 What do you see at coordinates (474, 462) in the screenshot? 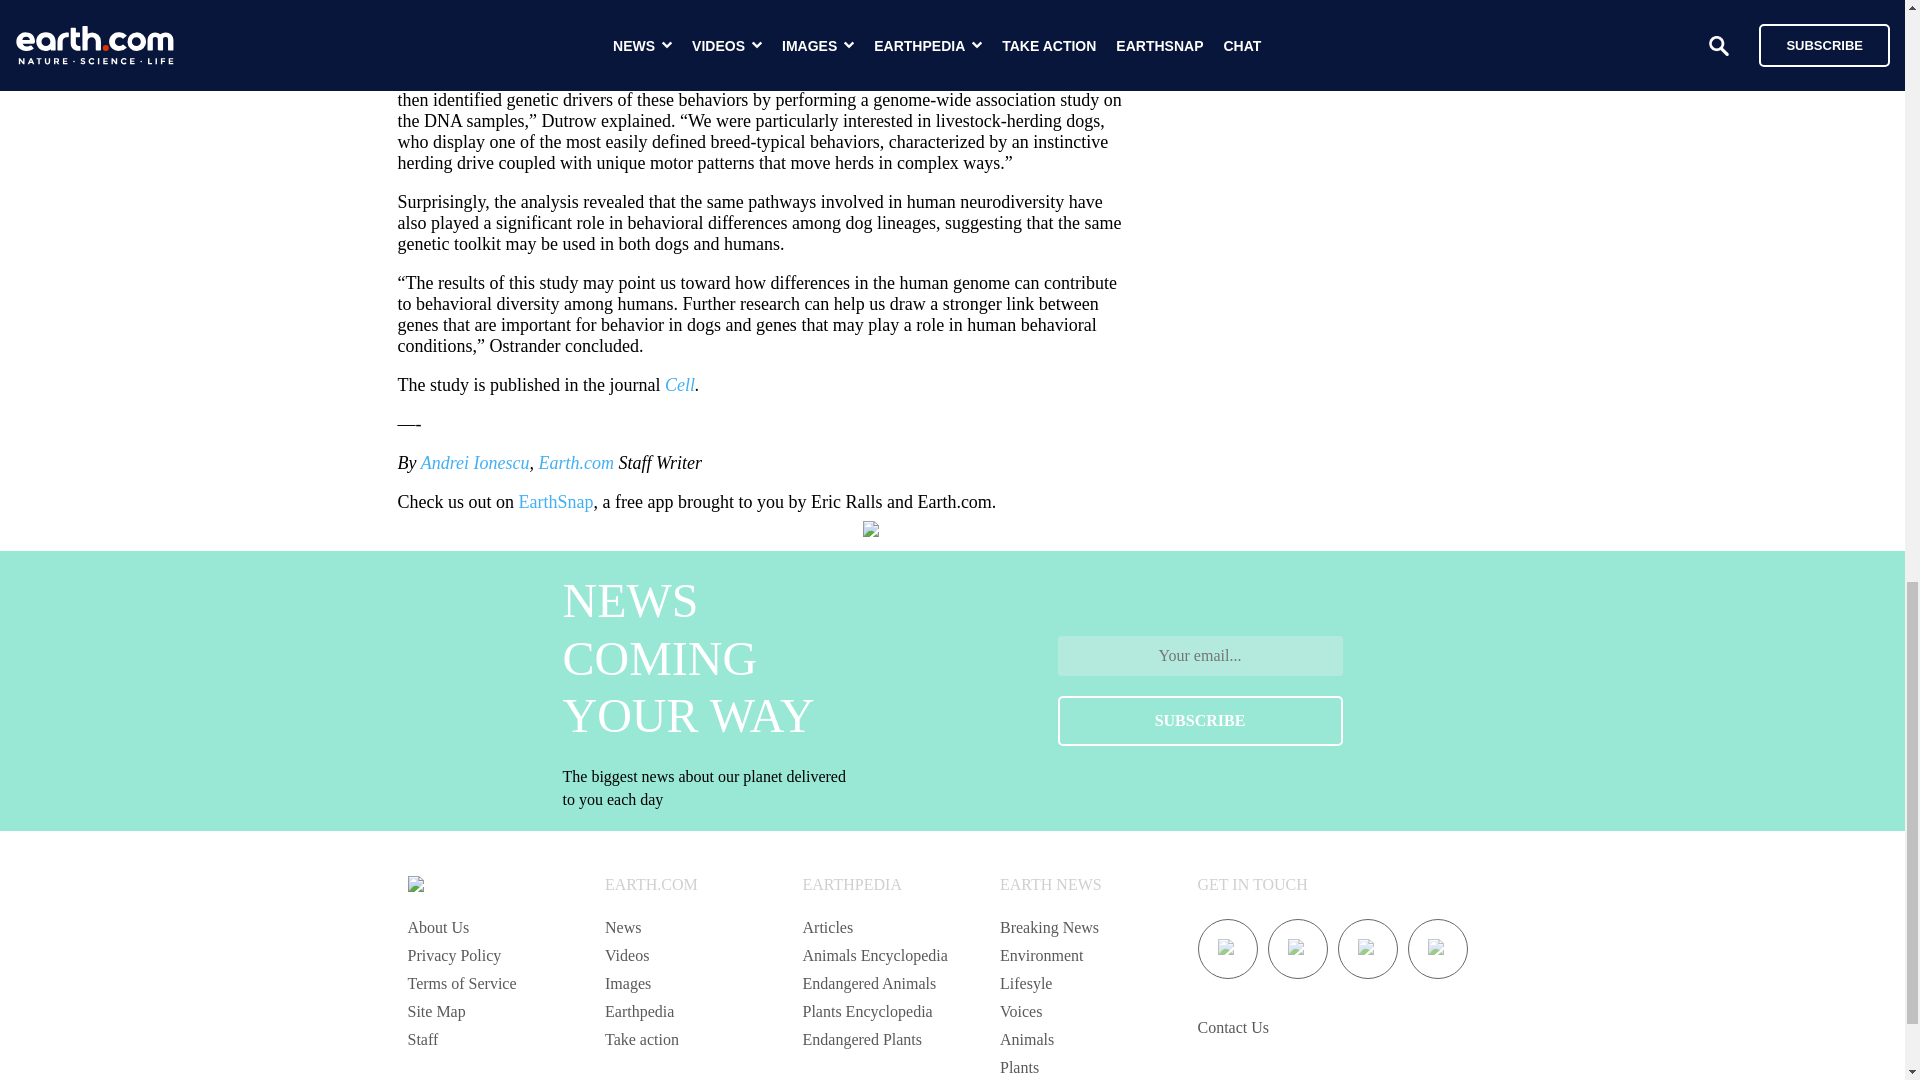
I see `Andrei Ionescu` at bounding box center [474, 462].